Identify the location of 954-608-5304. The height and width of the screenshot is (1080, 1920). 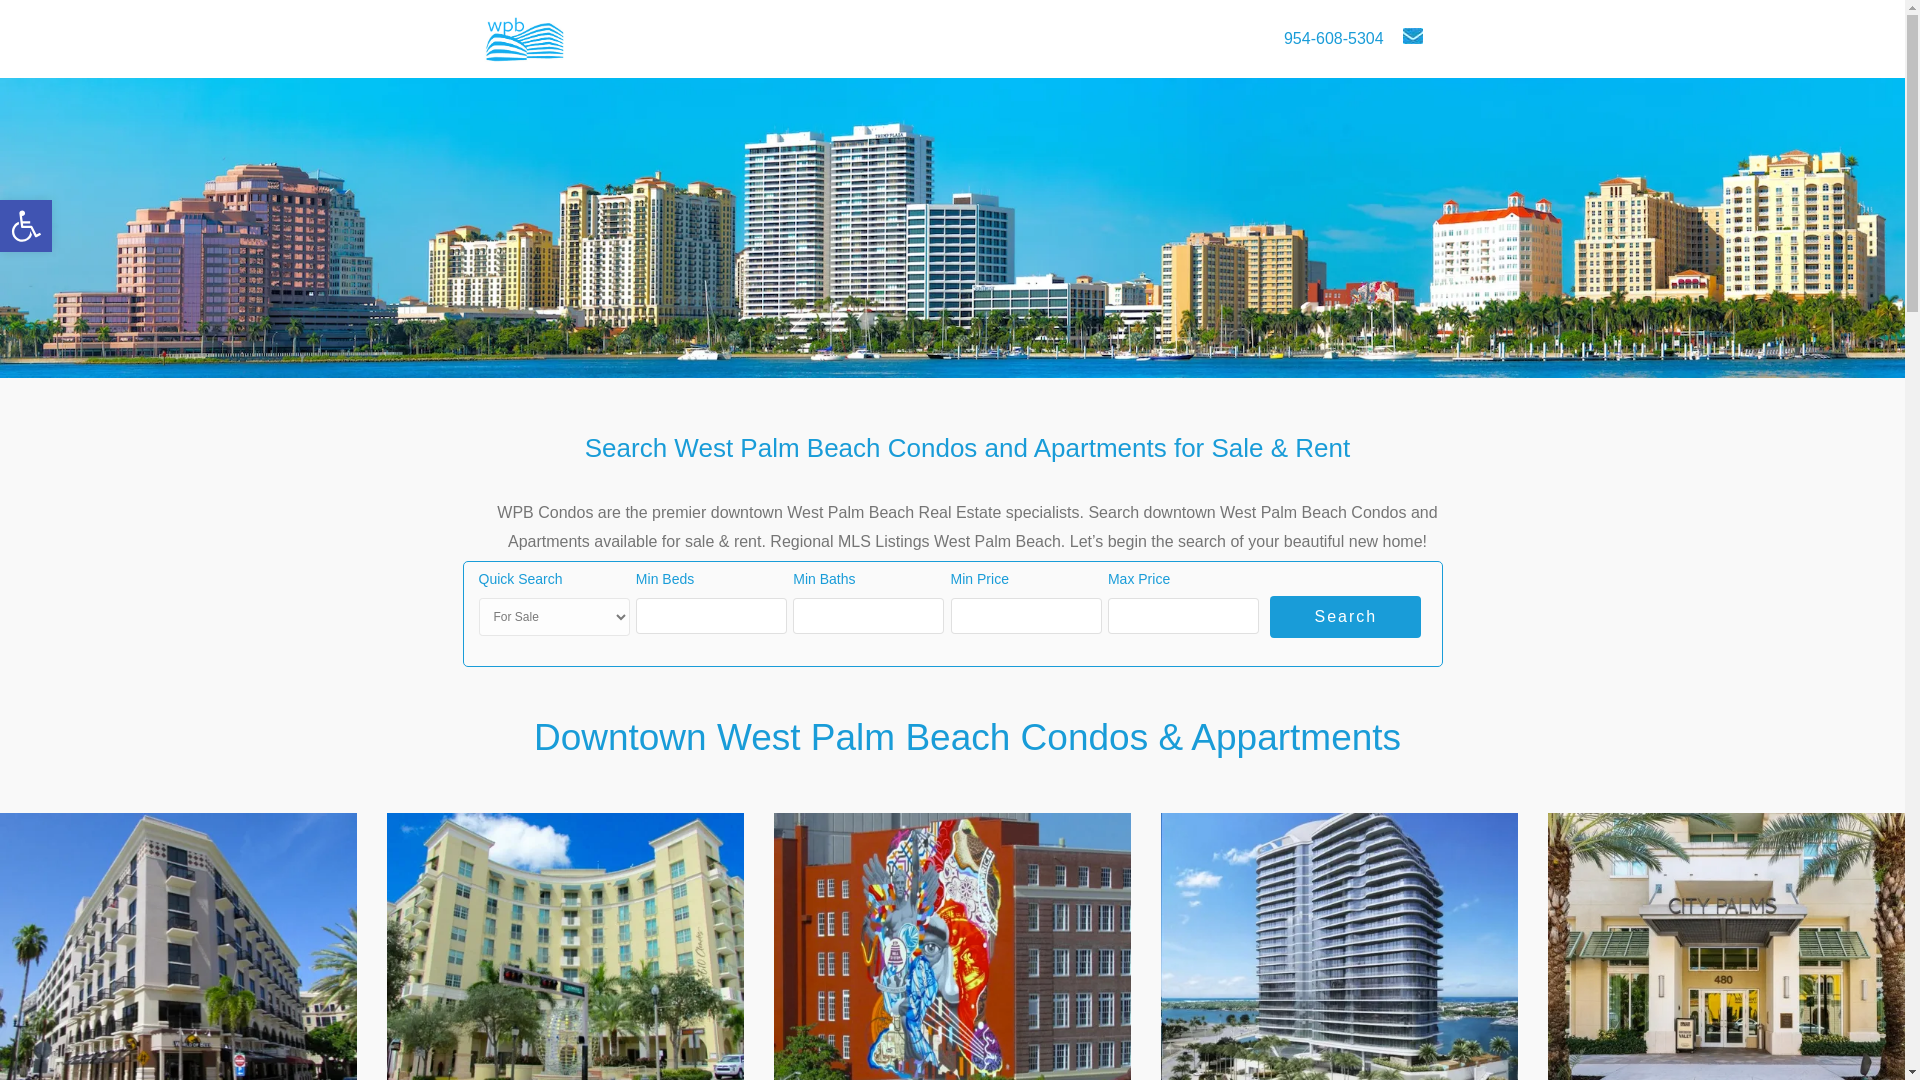
(1334, 39).